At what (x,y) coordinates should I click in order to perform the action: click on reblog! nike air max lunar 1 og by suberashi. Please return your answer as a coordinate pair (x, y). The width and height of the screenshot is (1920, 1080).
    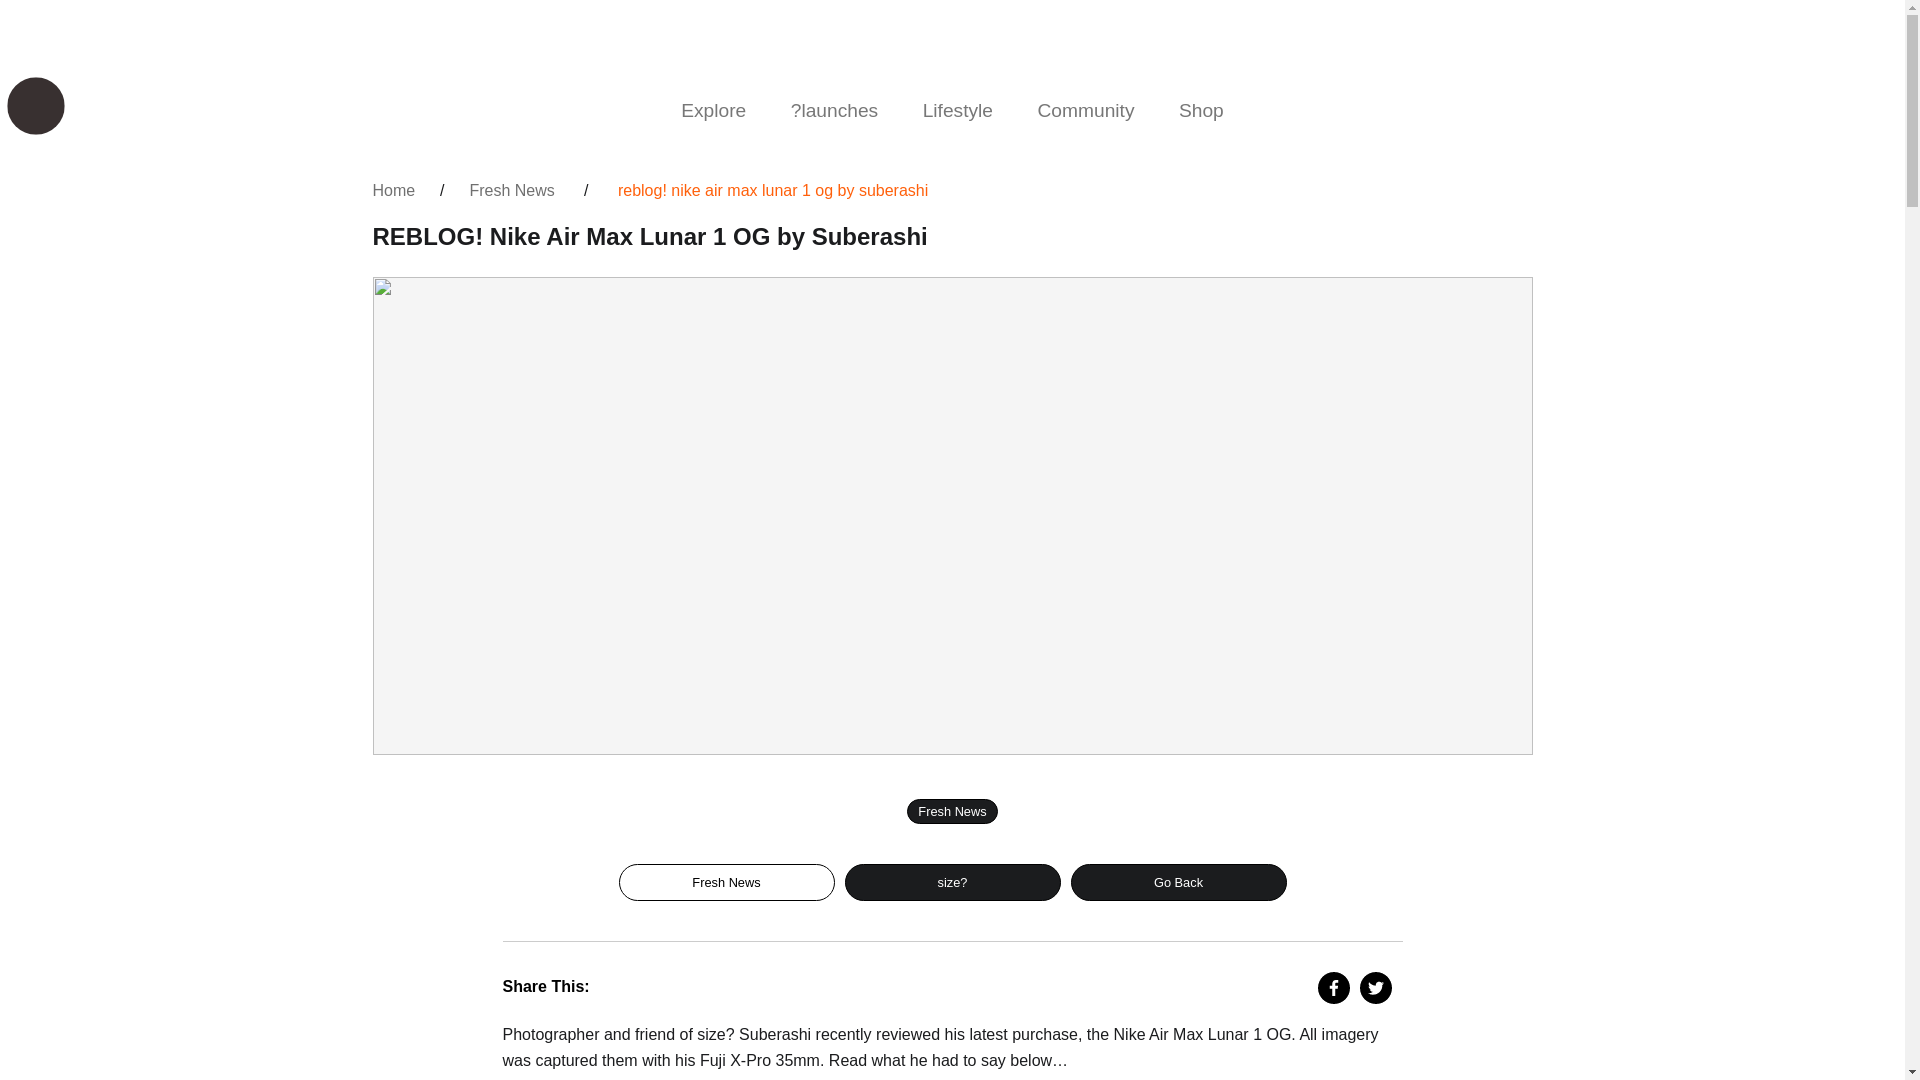
    Looking at the image, I should click on (772, 190).